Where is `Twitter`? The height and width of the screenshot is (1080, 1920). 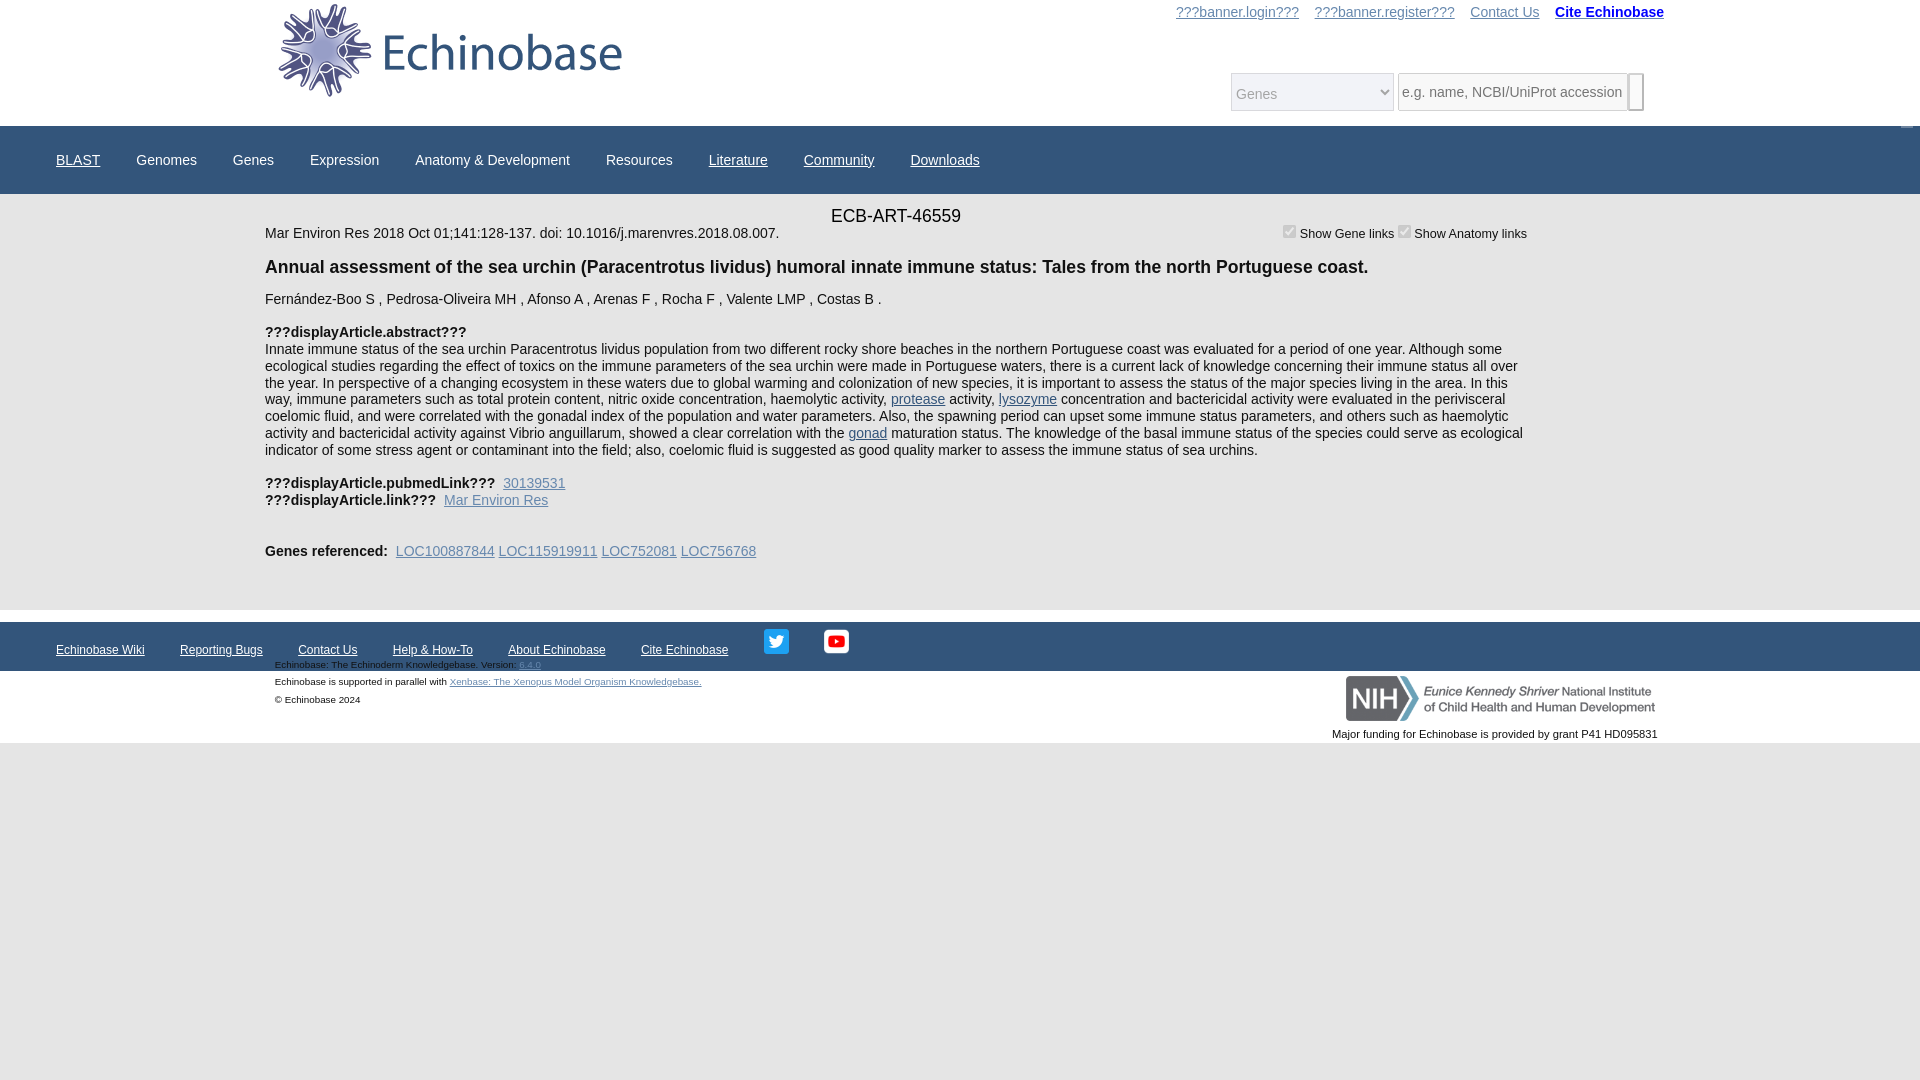
Twitter is located at coordinates (776, 642).